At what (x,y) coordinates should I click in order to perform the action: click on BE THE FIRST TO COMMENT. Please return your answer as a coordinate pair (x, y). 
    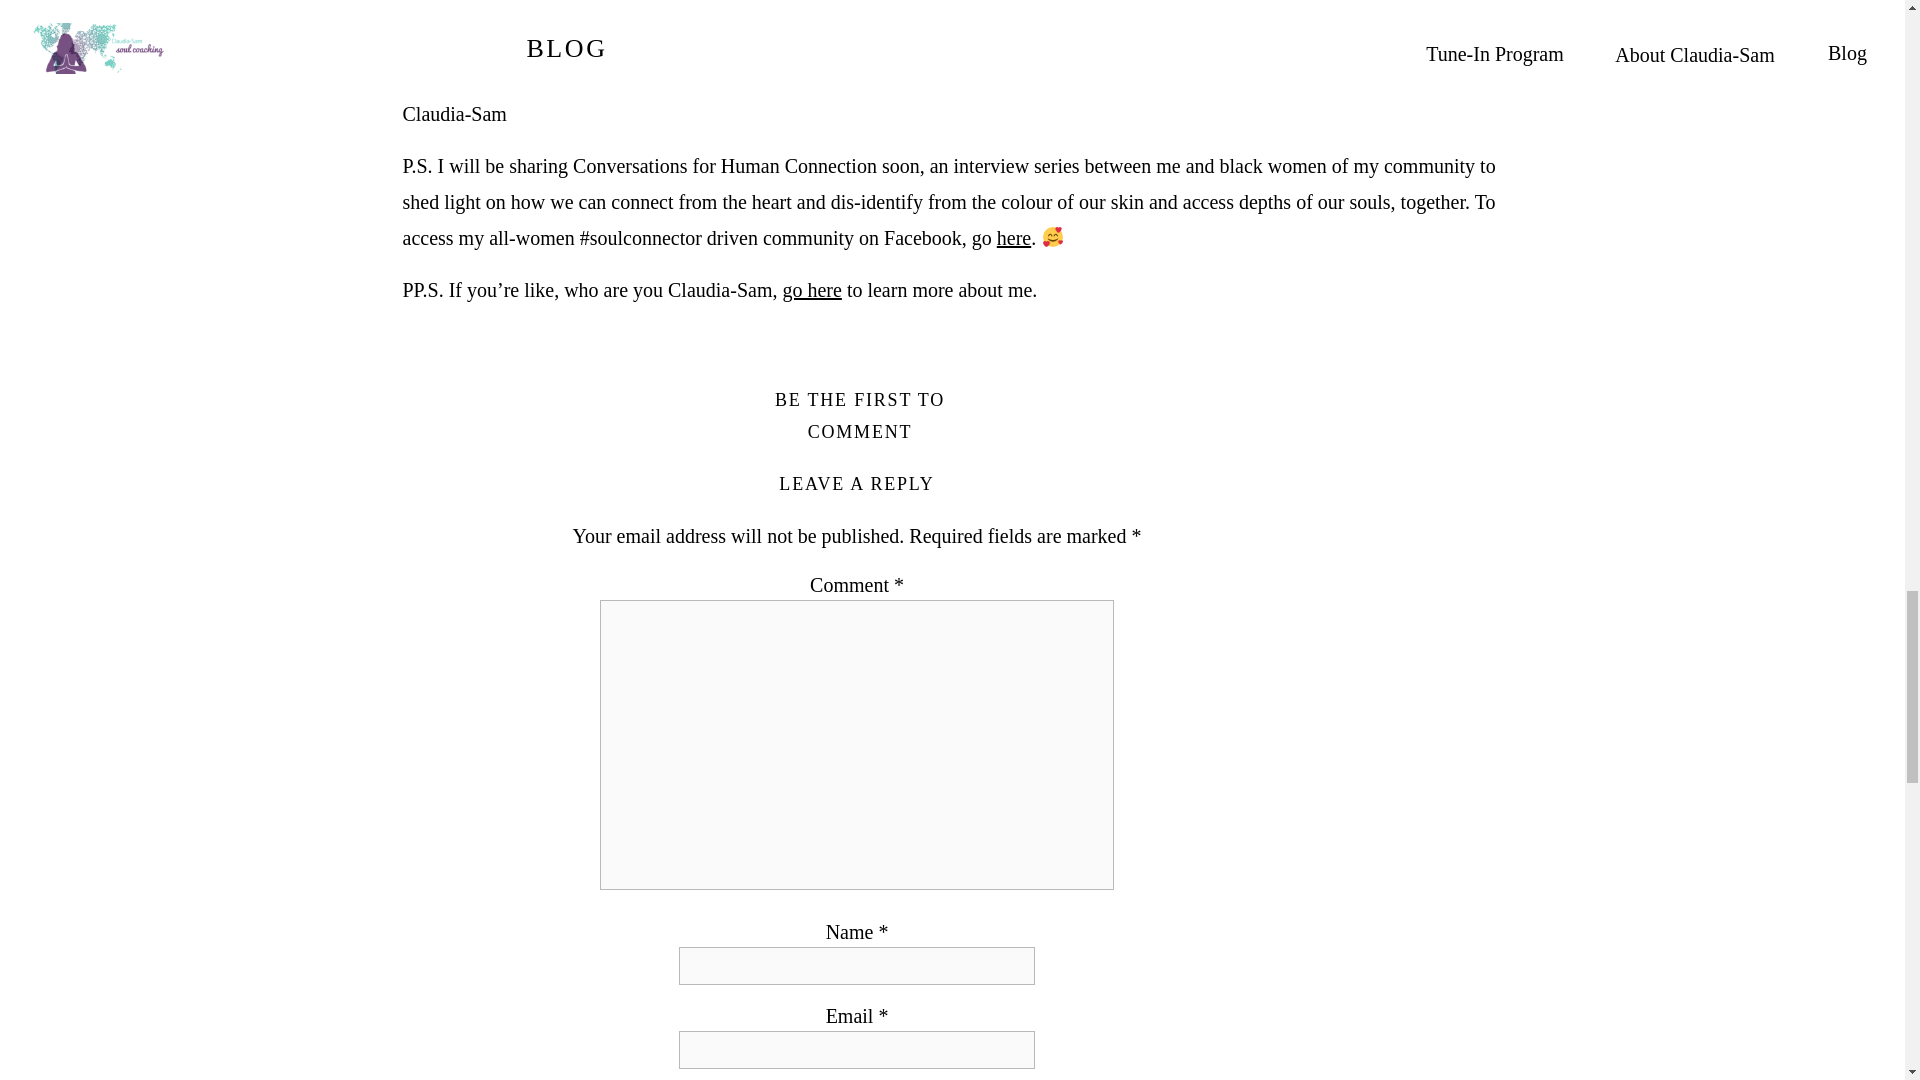
    Looking at the image, I should click on (860, 415).